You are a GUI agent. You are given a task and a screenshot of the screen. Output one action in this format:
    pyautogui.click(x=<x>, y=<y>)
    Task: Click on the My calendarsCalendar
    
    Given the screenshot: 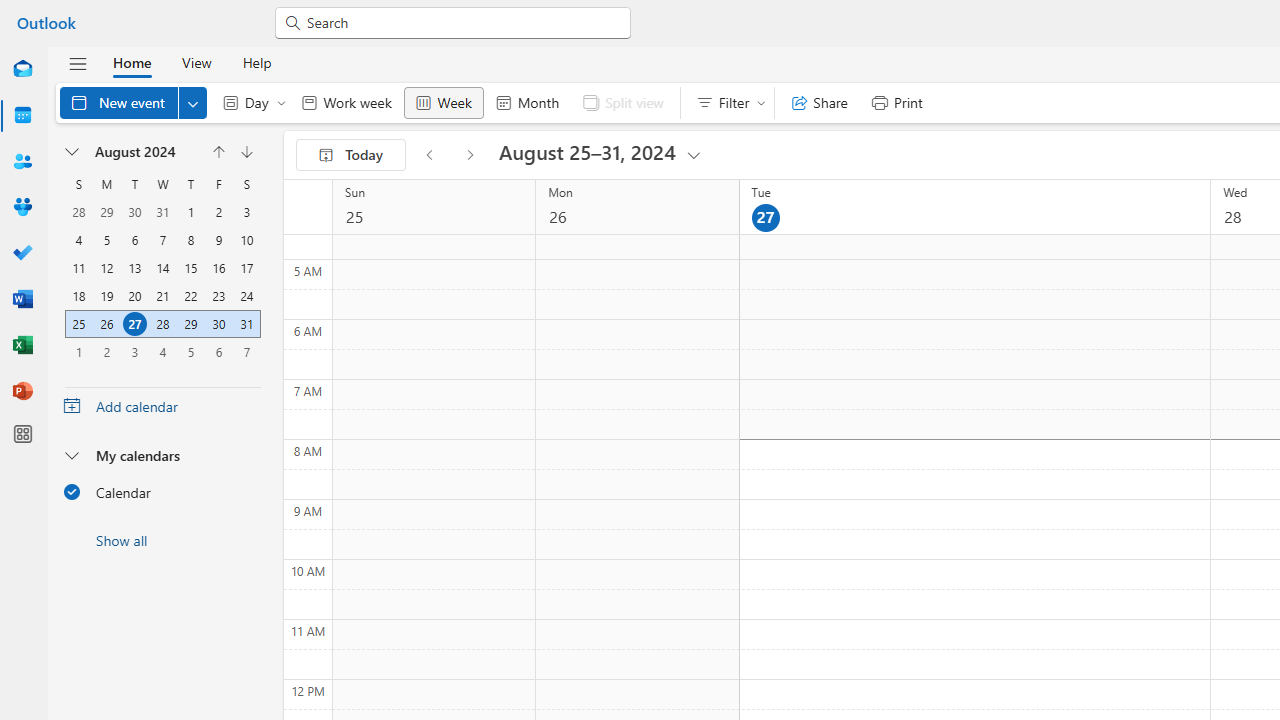 What is the action you would take?
    pyautogui.click(x=162, y=479)
    